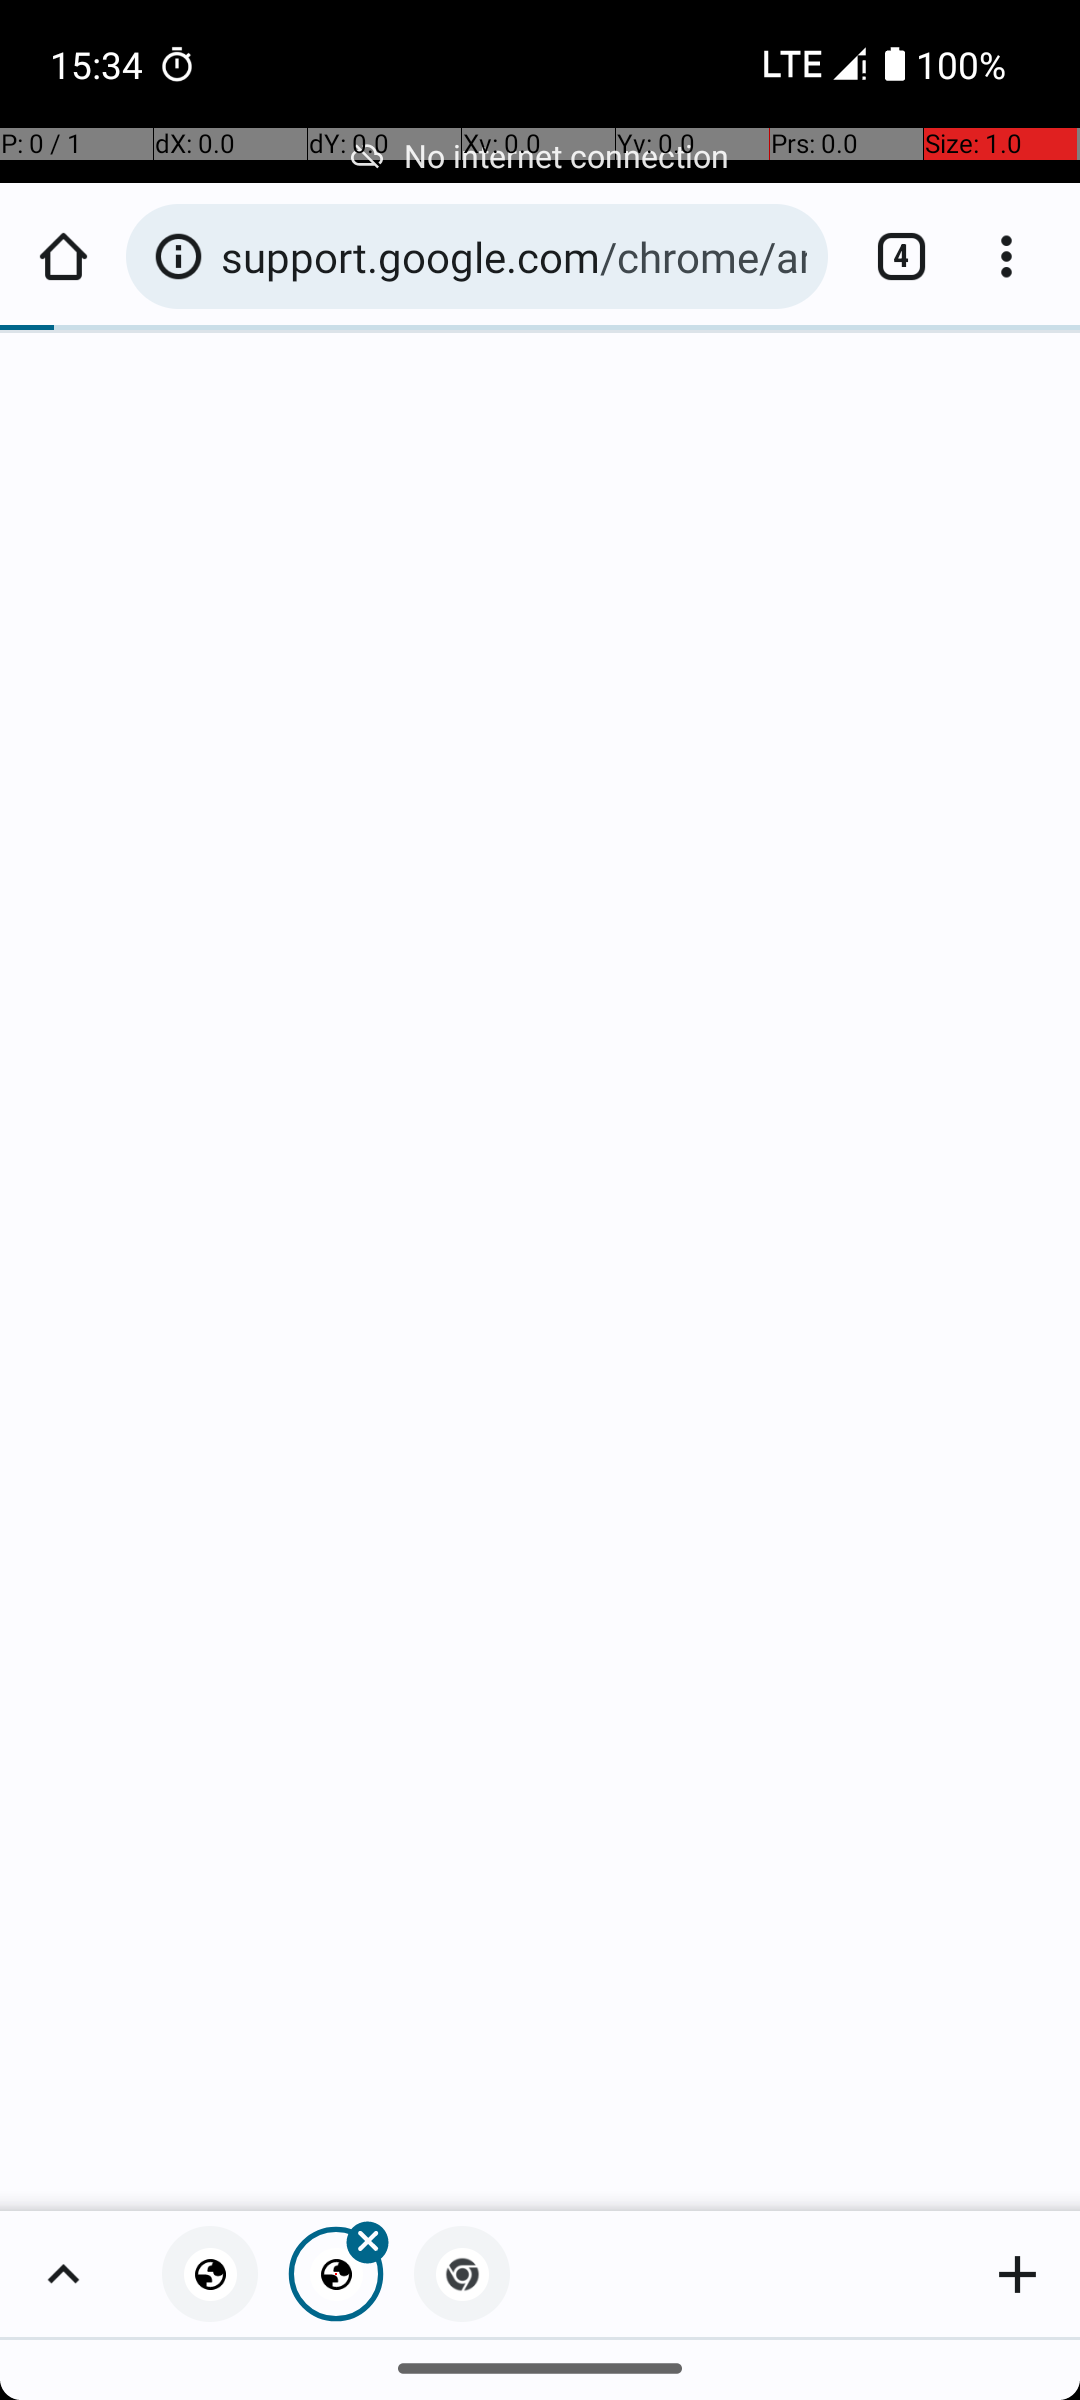  Describe the element at coordinates (1017, 2274) in the screenshot. I see `Add new tab to group` at that location.